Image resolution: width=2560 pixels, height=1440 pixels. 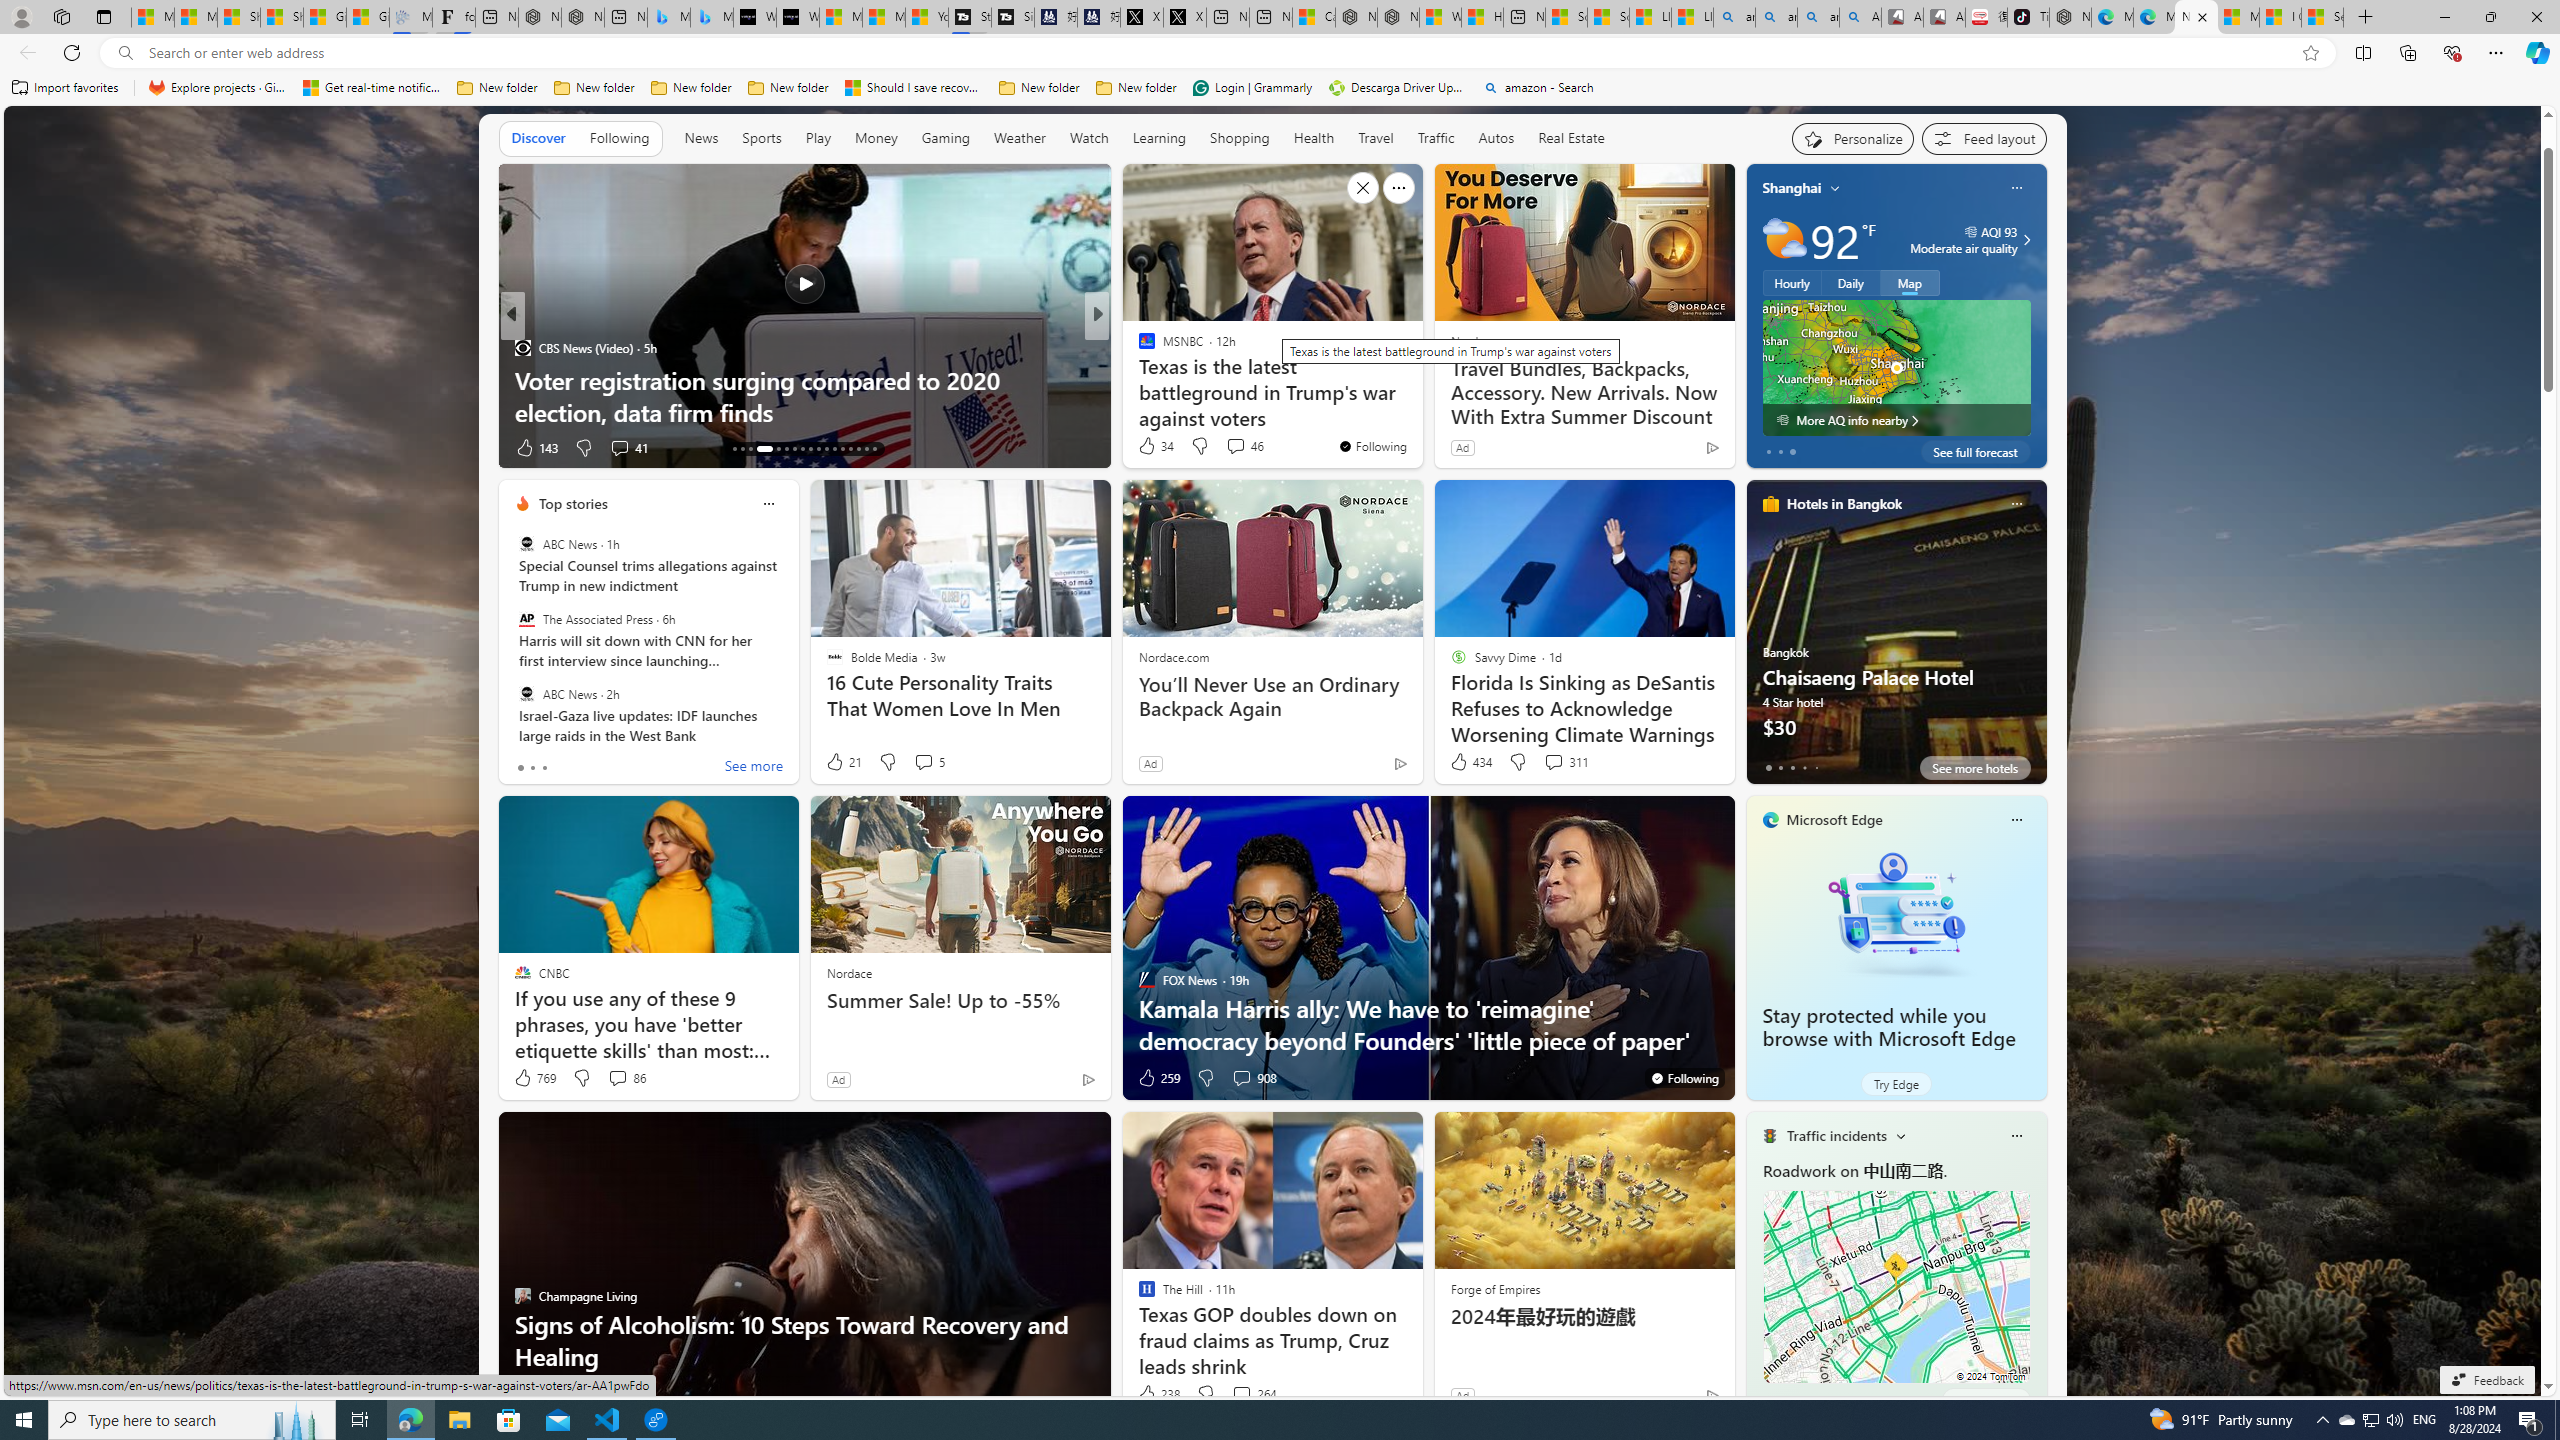 I want to click on Amazon Echo Robot - Search Images, so click(x=1860, y=17).